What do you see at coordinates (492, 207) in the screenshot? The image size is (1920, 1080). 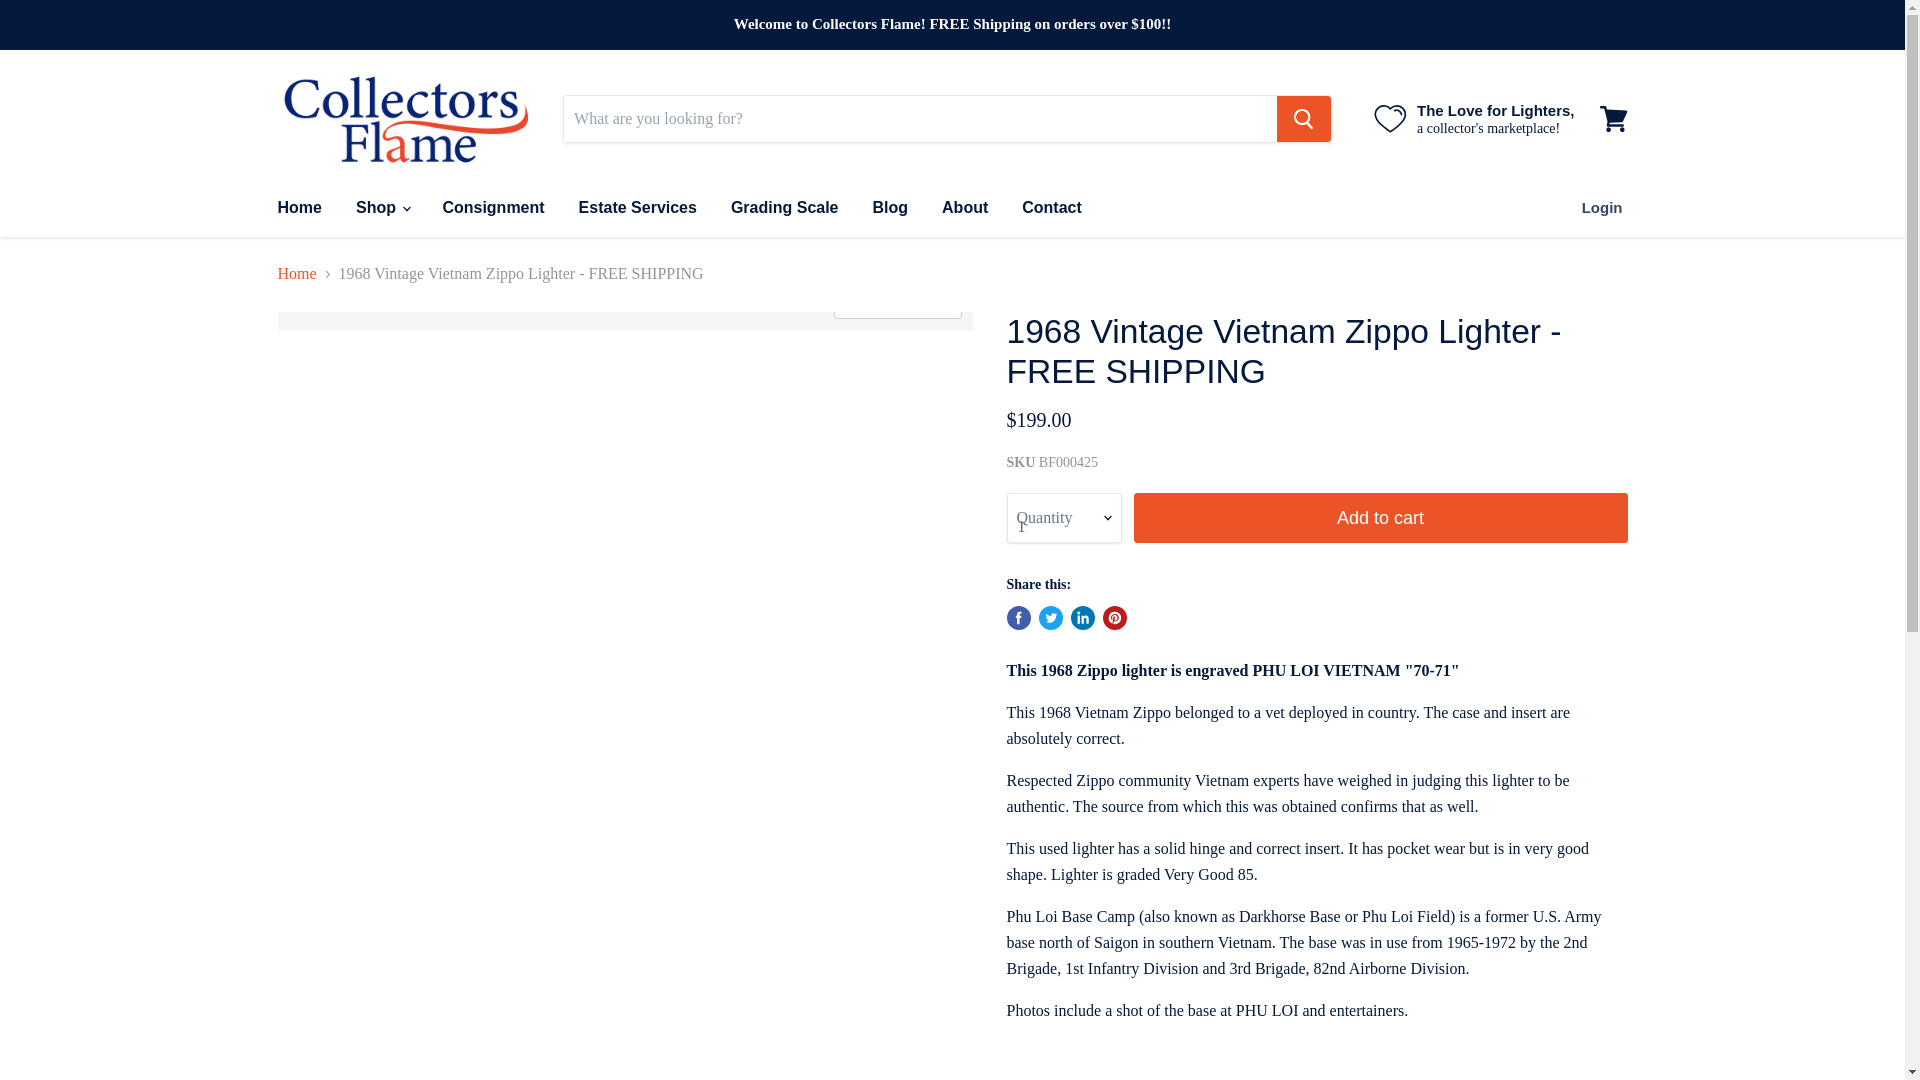 I see `Consignment` at bounding box center [492, 207].